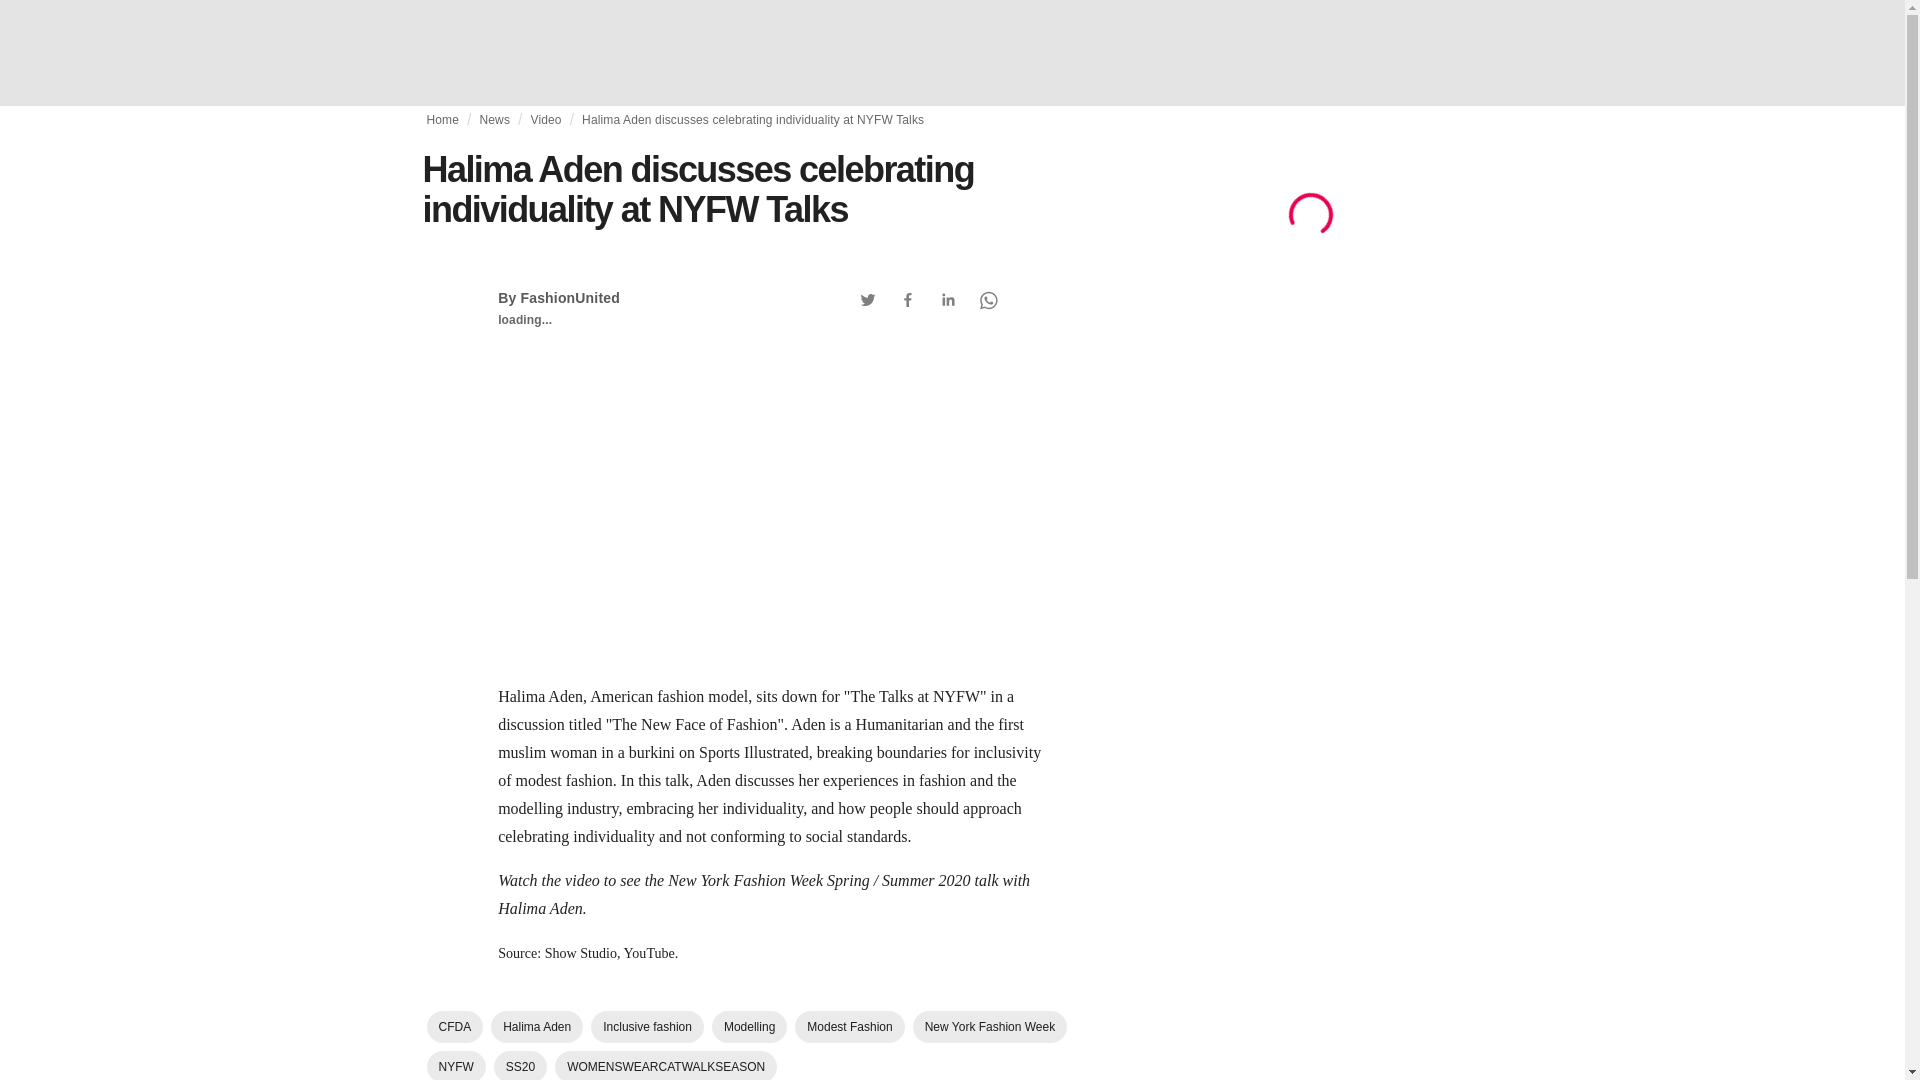  What do you see at coordinates (558, 298) in the screenshot?
I see `By FashionUnited` at bounding box center [558, 298].